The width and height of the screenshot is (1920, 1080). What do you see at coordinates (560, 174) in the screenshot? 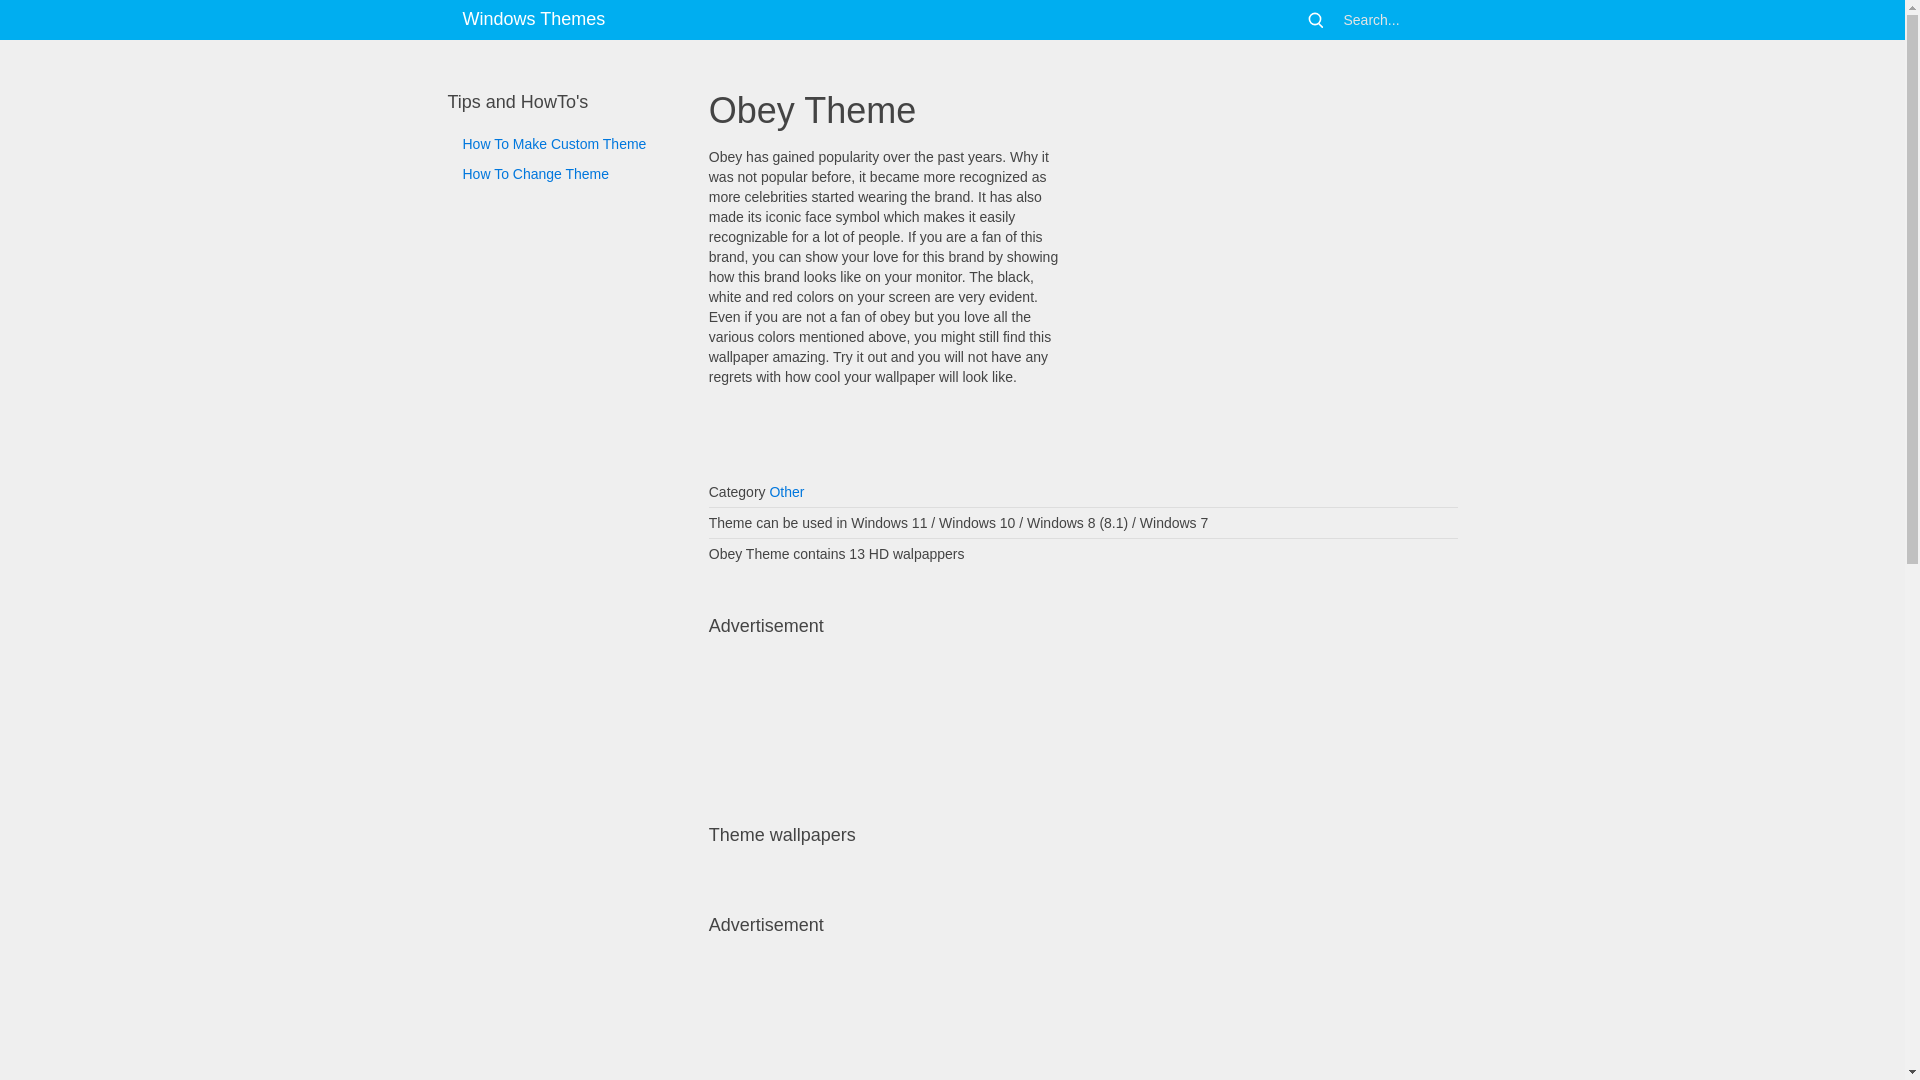
I see `How To Change Theme` at bounding box center [560, 174].